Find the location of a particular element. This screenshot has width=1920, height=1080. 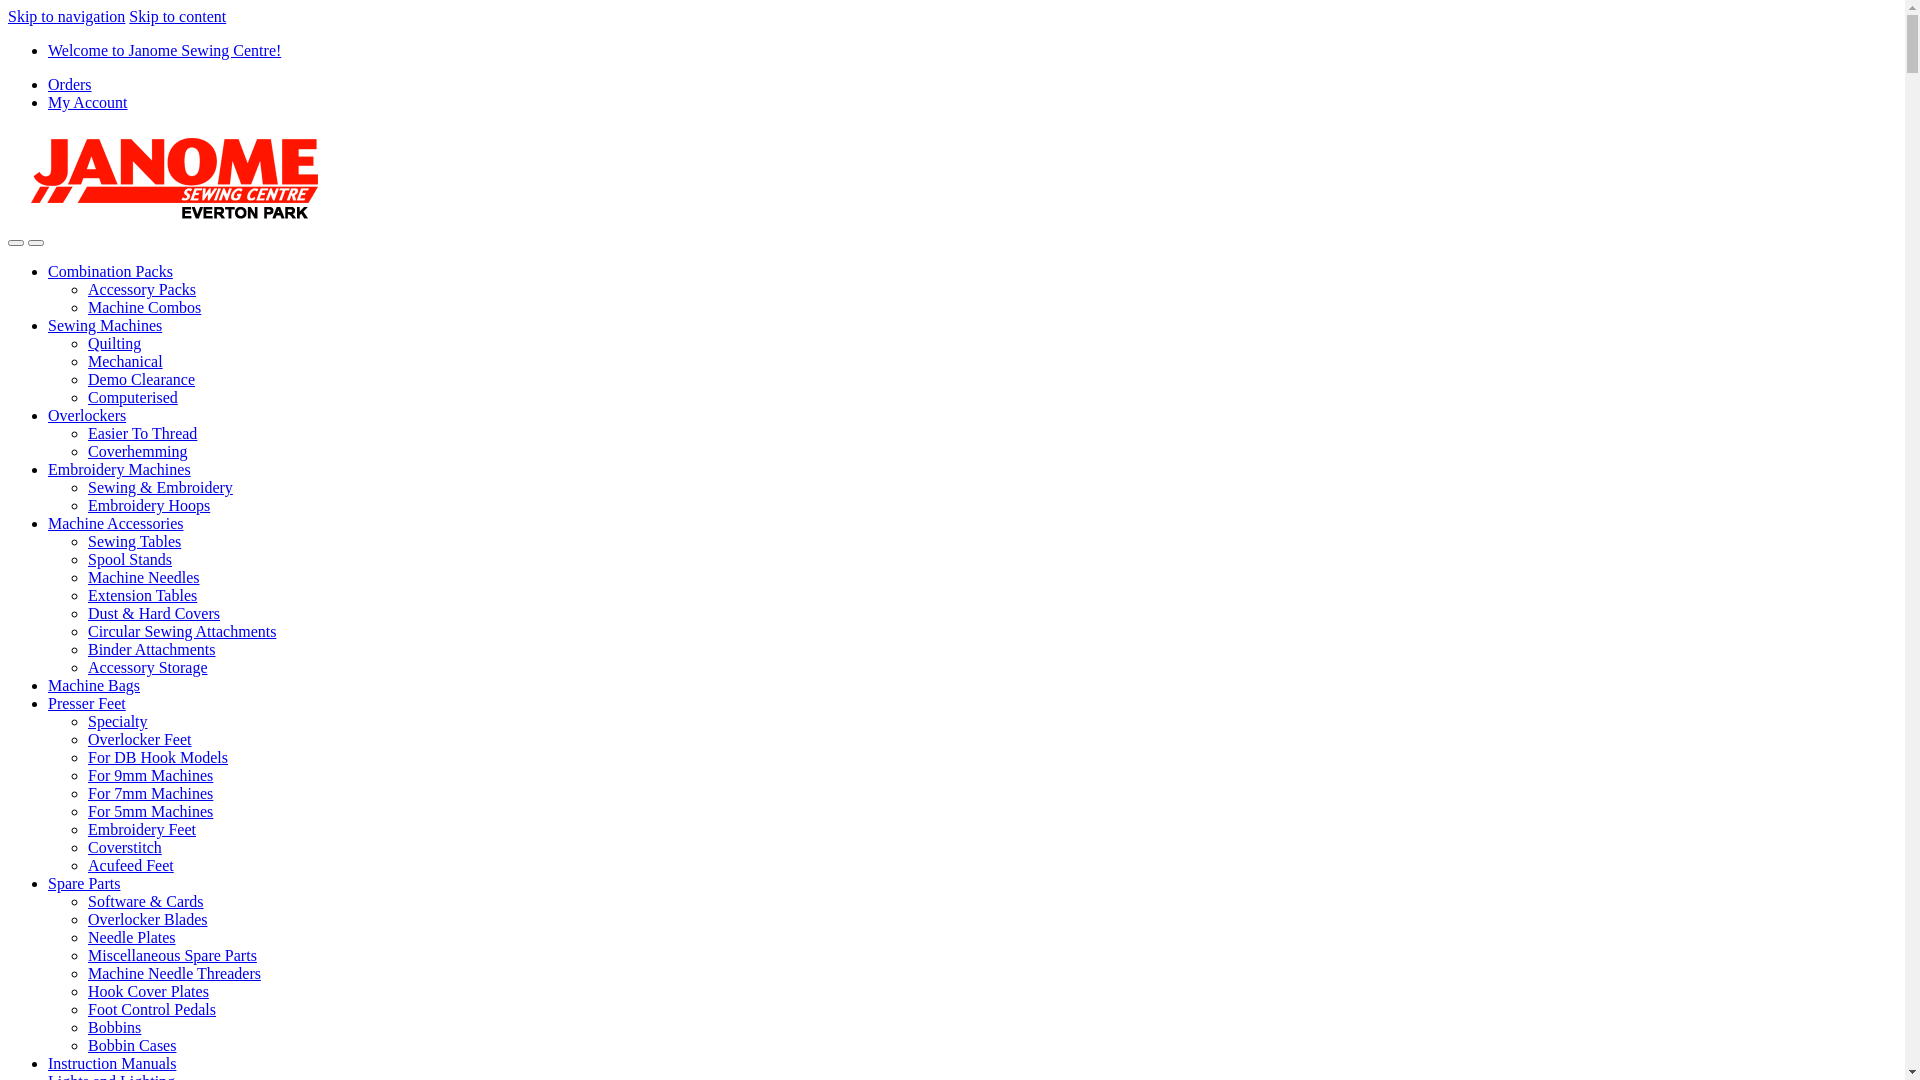

Coverstitch is located at coordinates (125, 848).